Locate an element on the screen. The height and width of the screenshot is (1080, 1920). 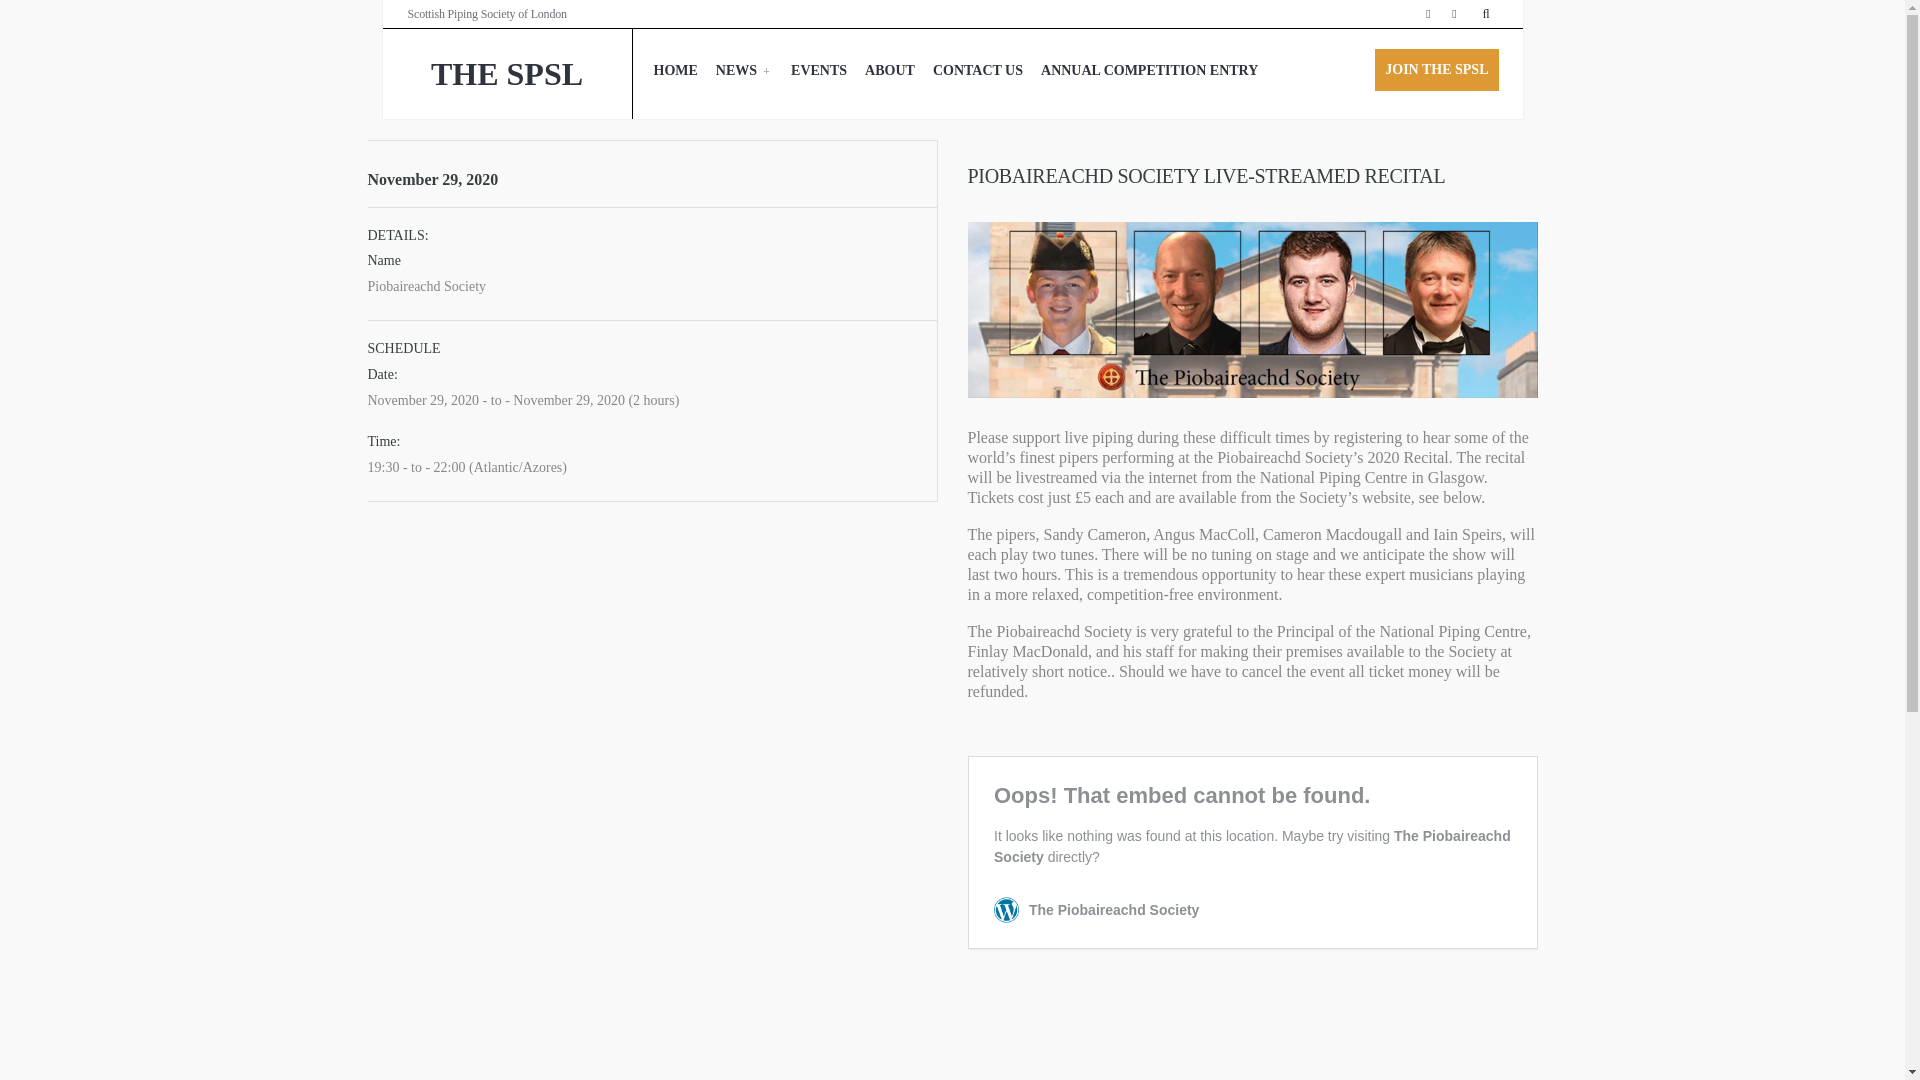
CONTACT US is located at coordinates (978, 71).